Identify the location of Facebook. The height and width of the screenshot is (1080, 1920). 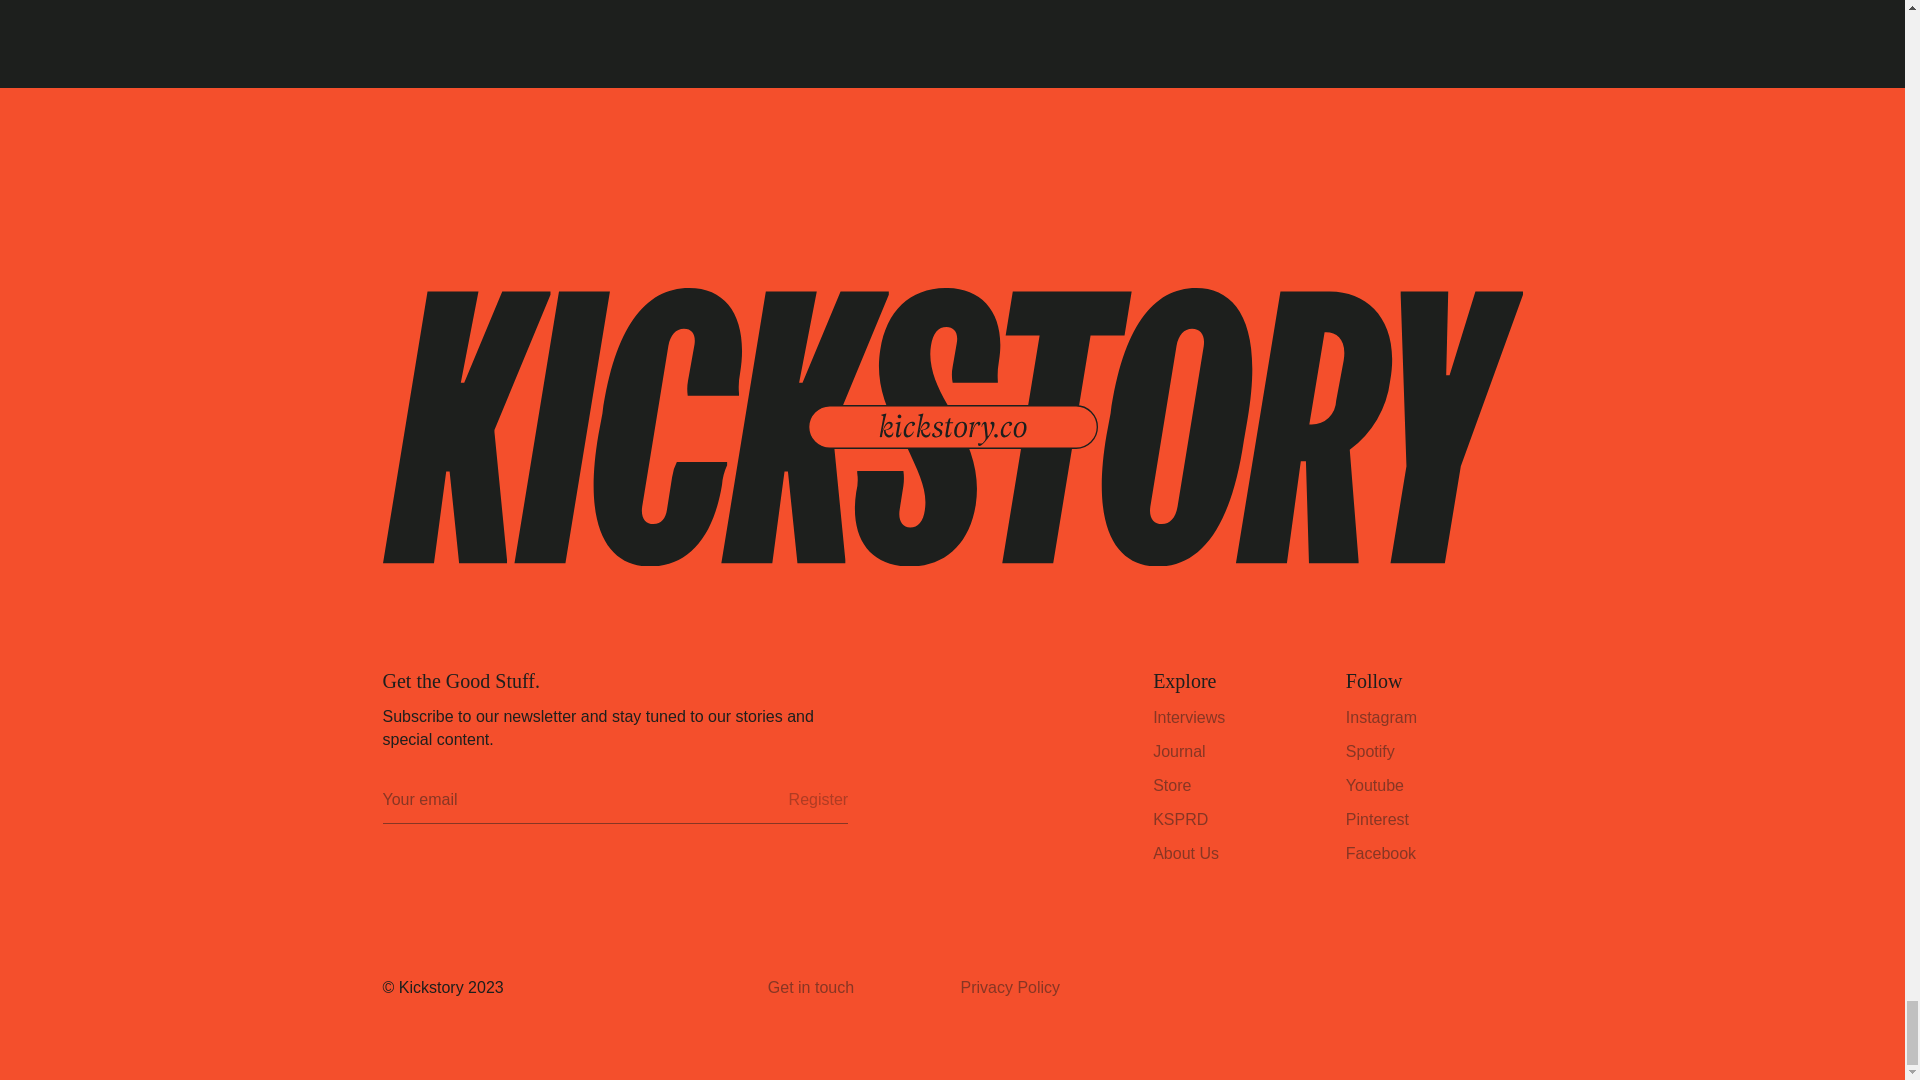
(1380, 852).